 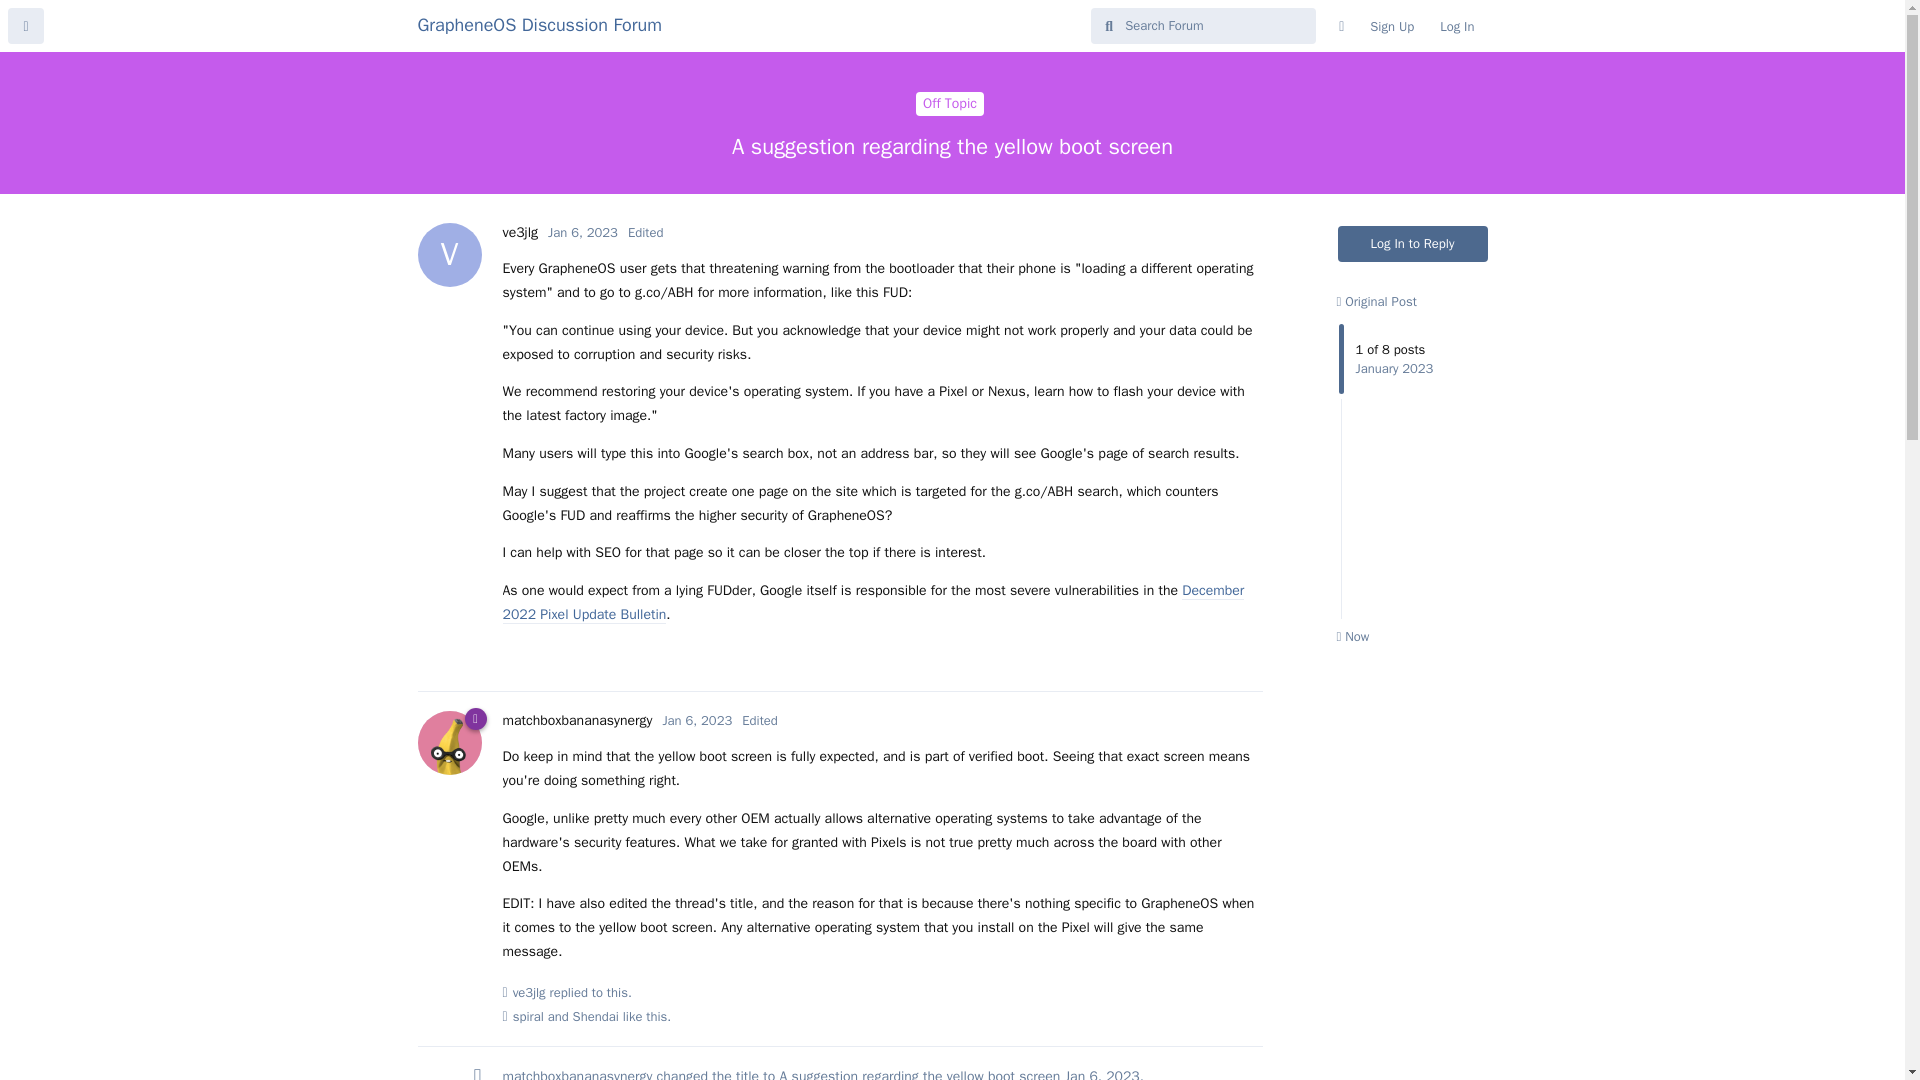 What do you see at coordinates (1102, 1074) in the screenshot?
I see `Jan 6, 2023` at bounding box center [1102, 1074].